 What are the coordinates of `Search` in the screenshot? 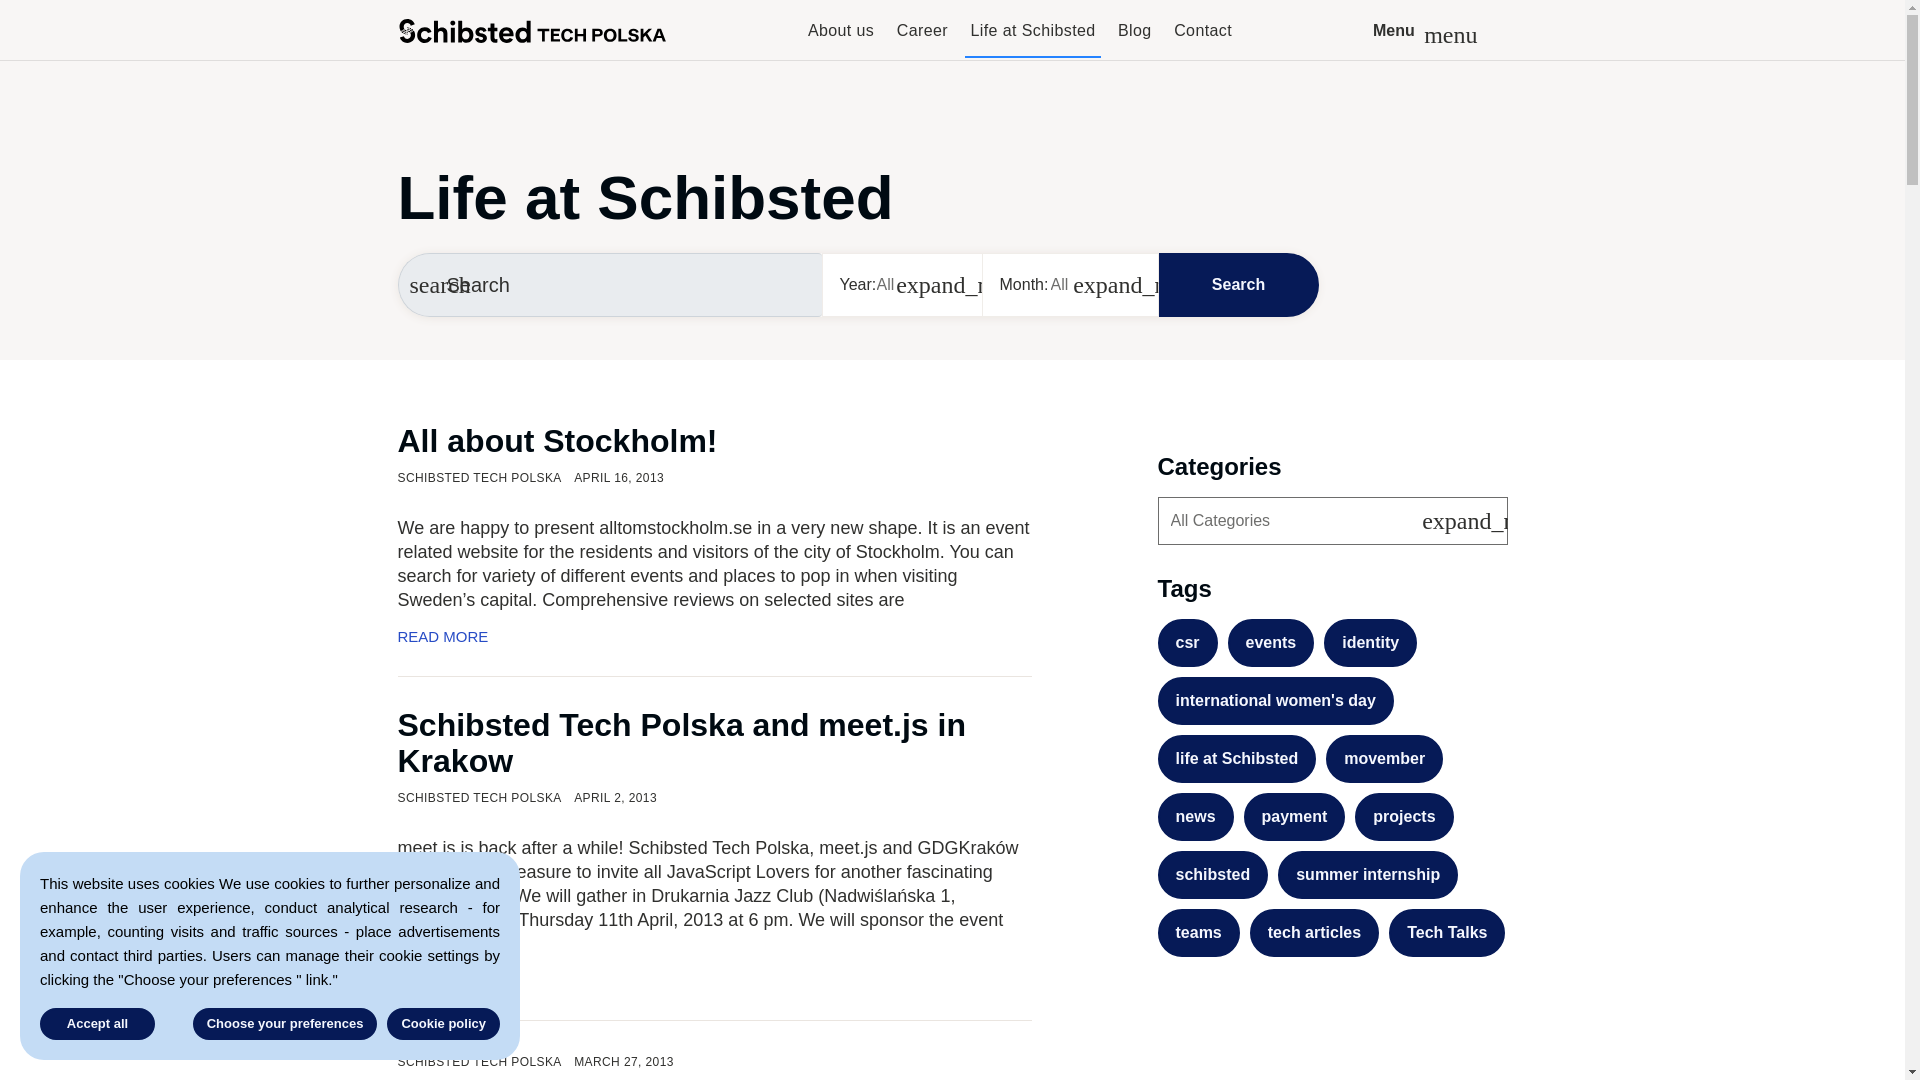 It's located at (1237, 284).